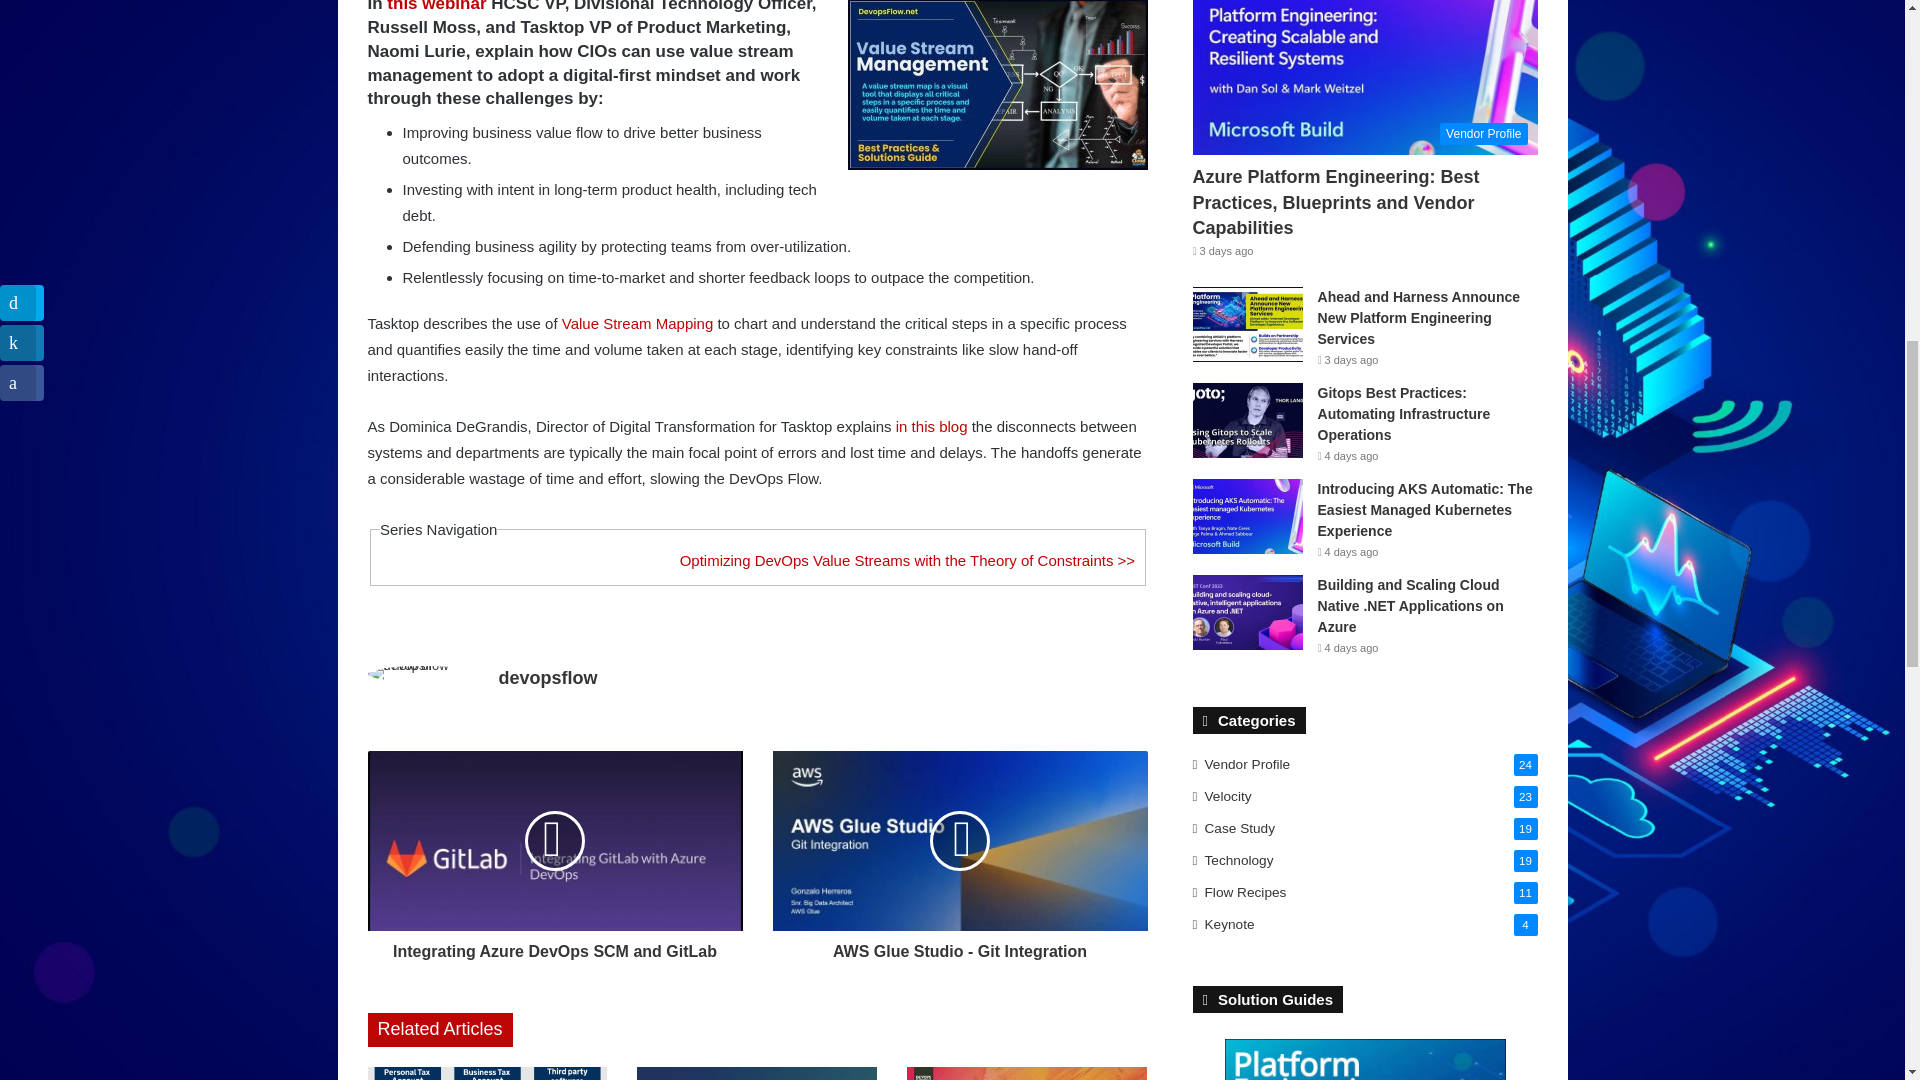  What do you see at coordinates (556, 946) in the screenshot?
I see `Integrating Azure DevOps SCM and GitLab` at bounding box center [556, 946].